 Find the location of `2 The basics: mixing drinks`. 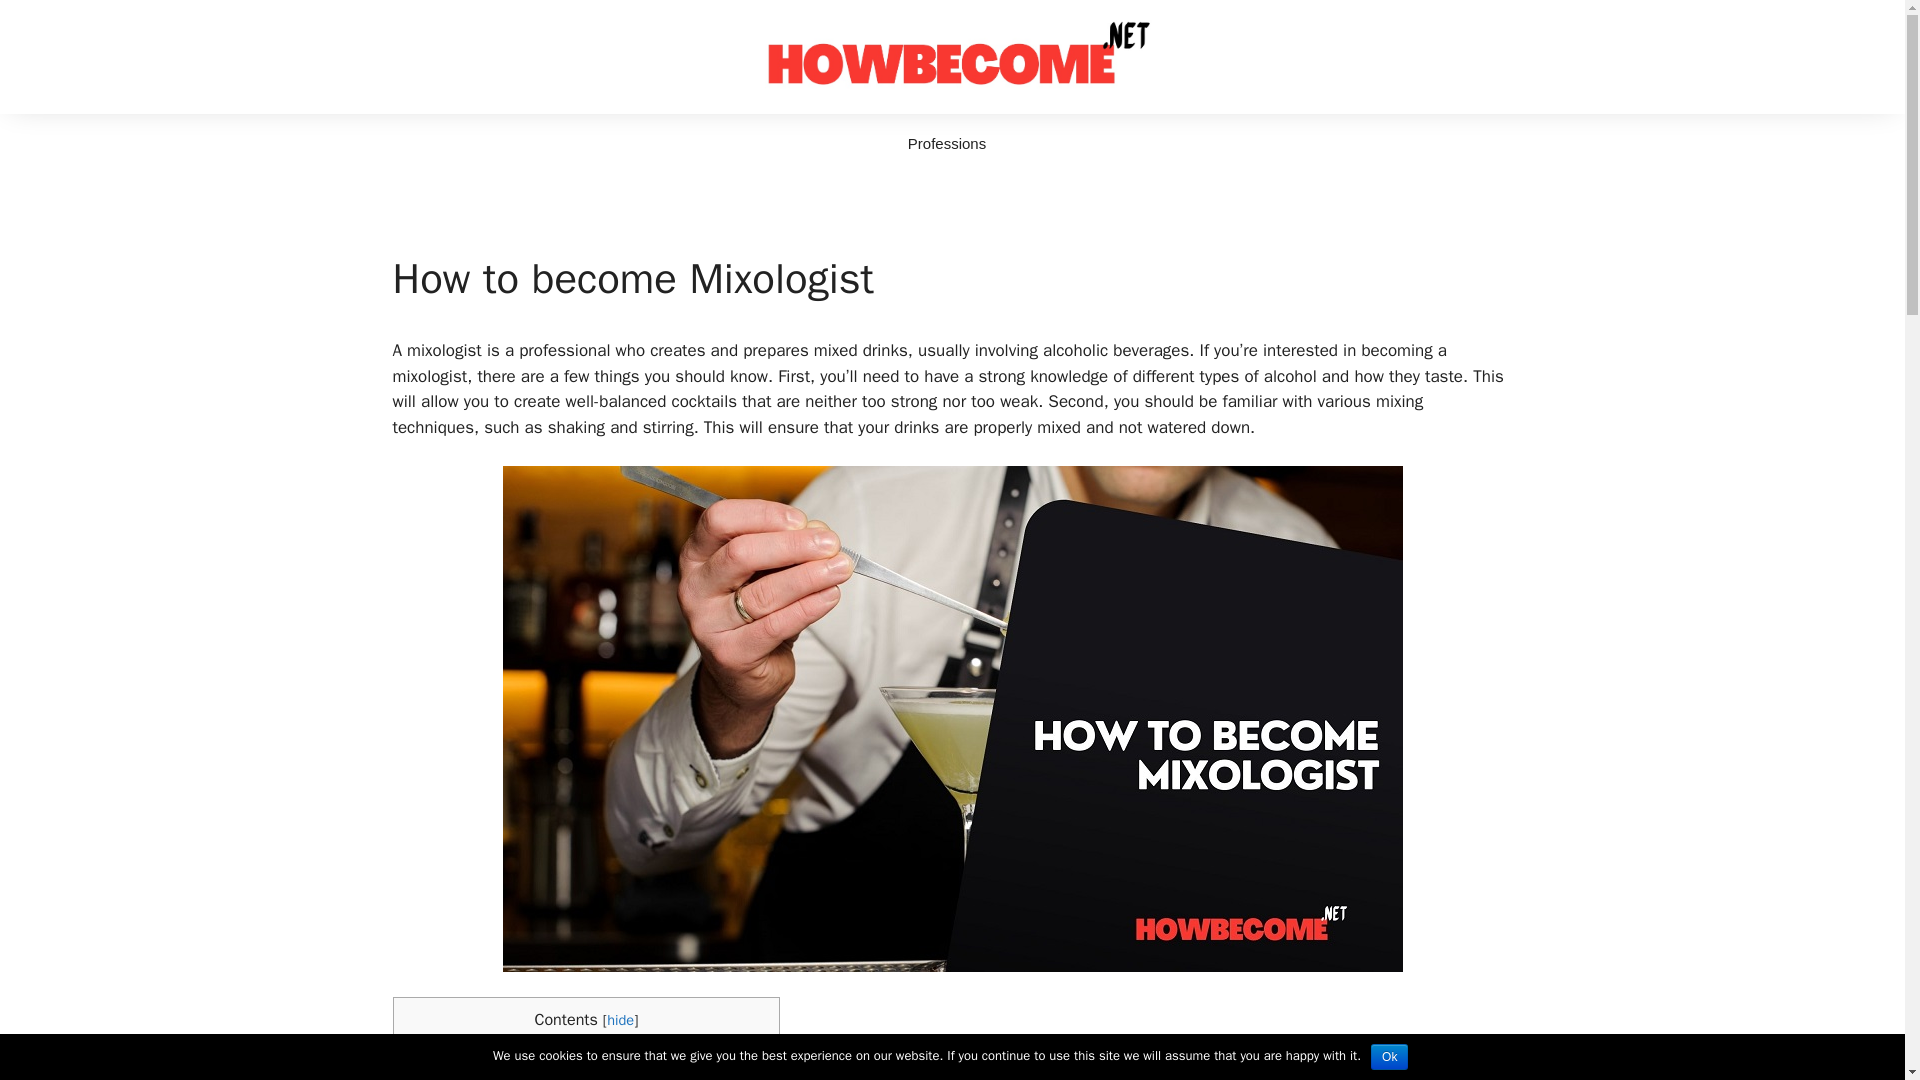

2 The basics: mixing drinks is located at coordinates (500, 1076).